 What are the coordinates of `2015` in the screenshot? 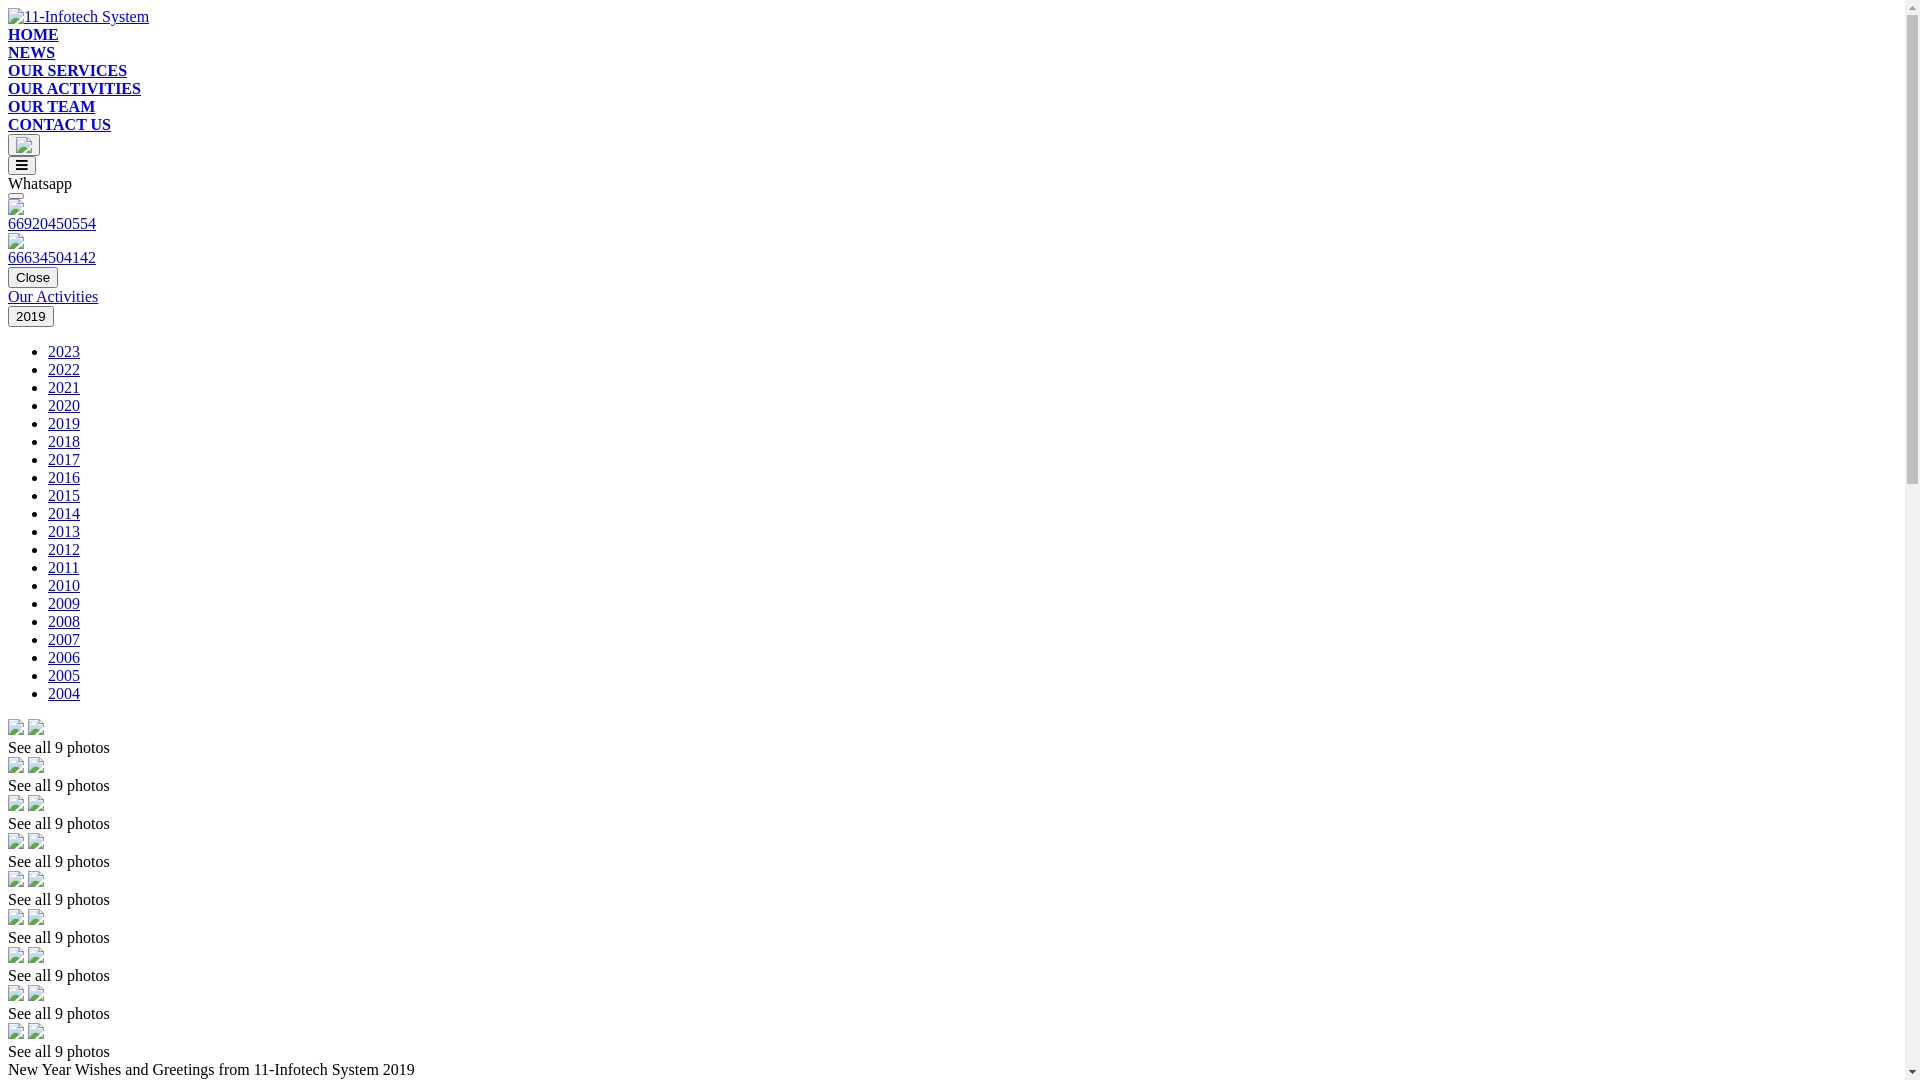 It's located at (64, 496).